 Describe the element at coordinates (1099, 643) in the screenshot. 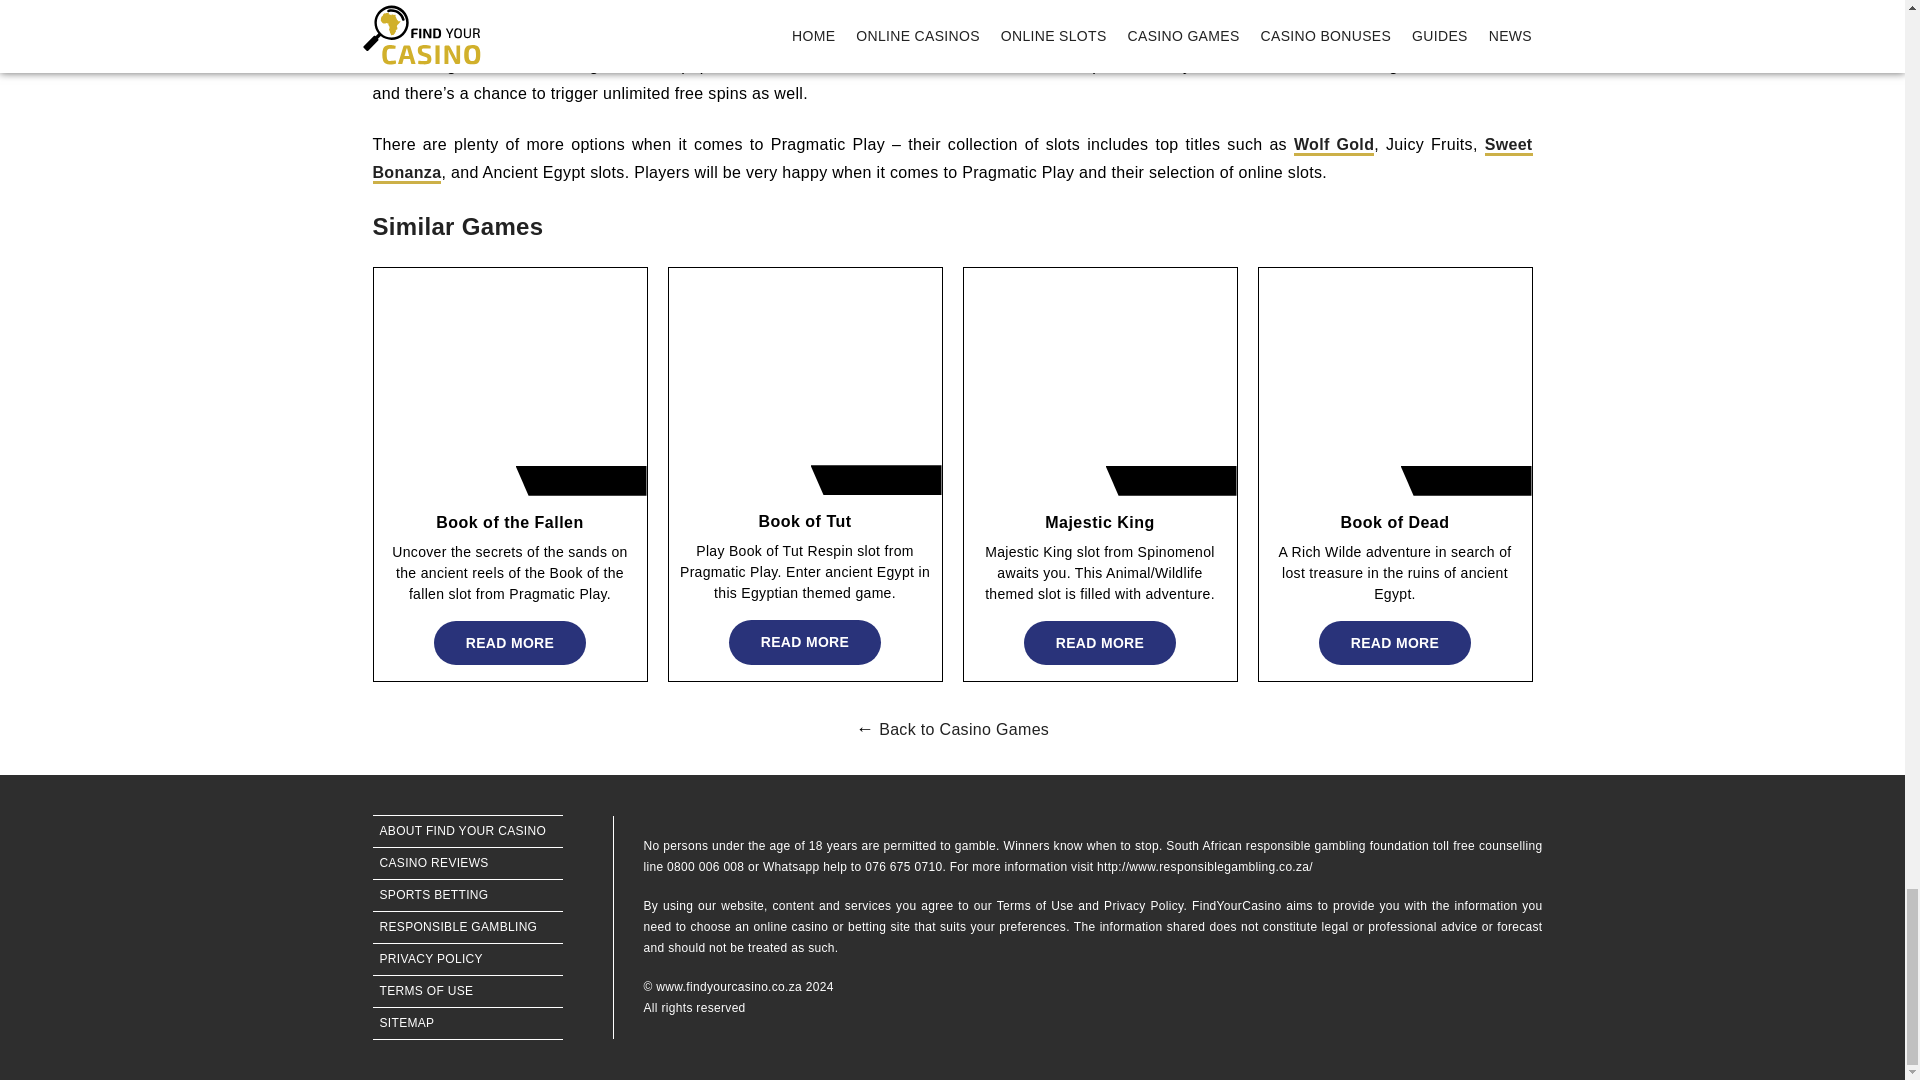

I see `READ MORE` at that location.